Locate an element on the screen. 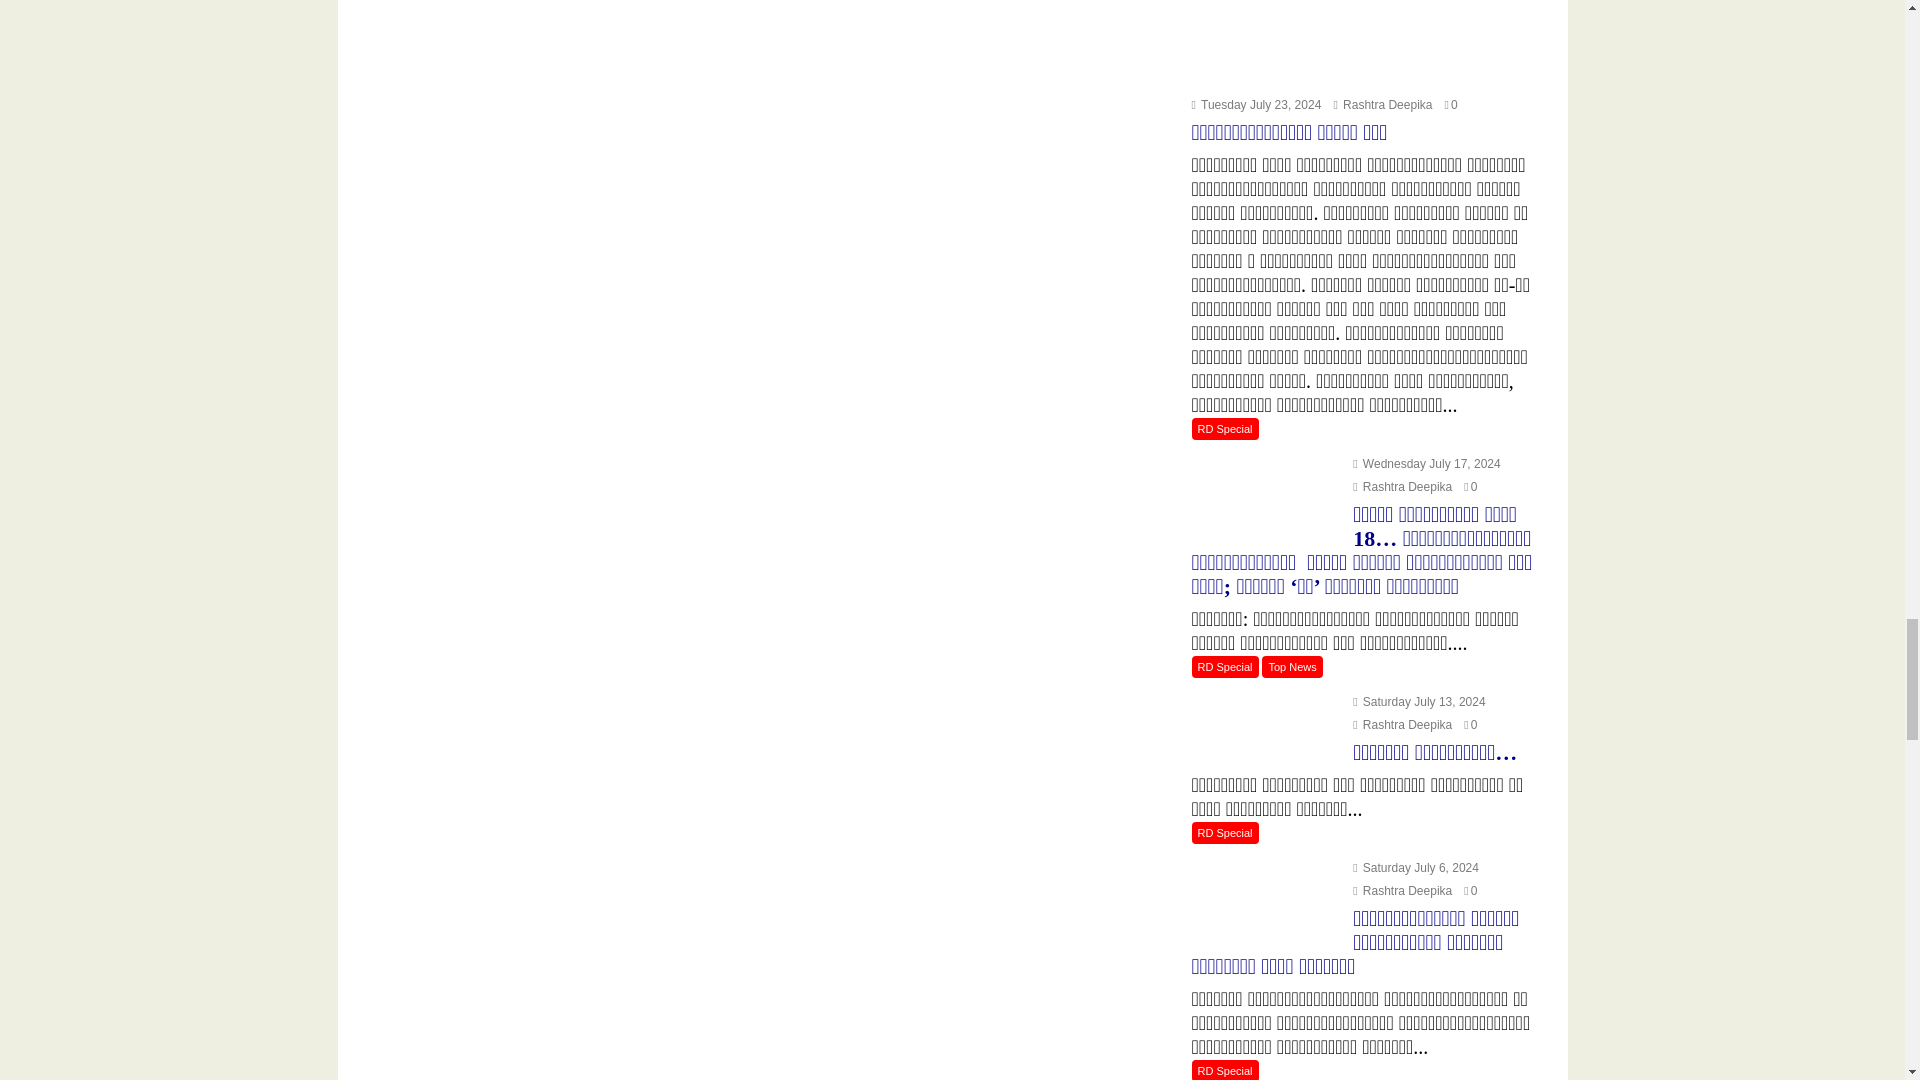 The image size is (1920, 1080). Rashtra Deepika is located at coordinates (1402, 486).